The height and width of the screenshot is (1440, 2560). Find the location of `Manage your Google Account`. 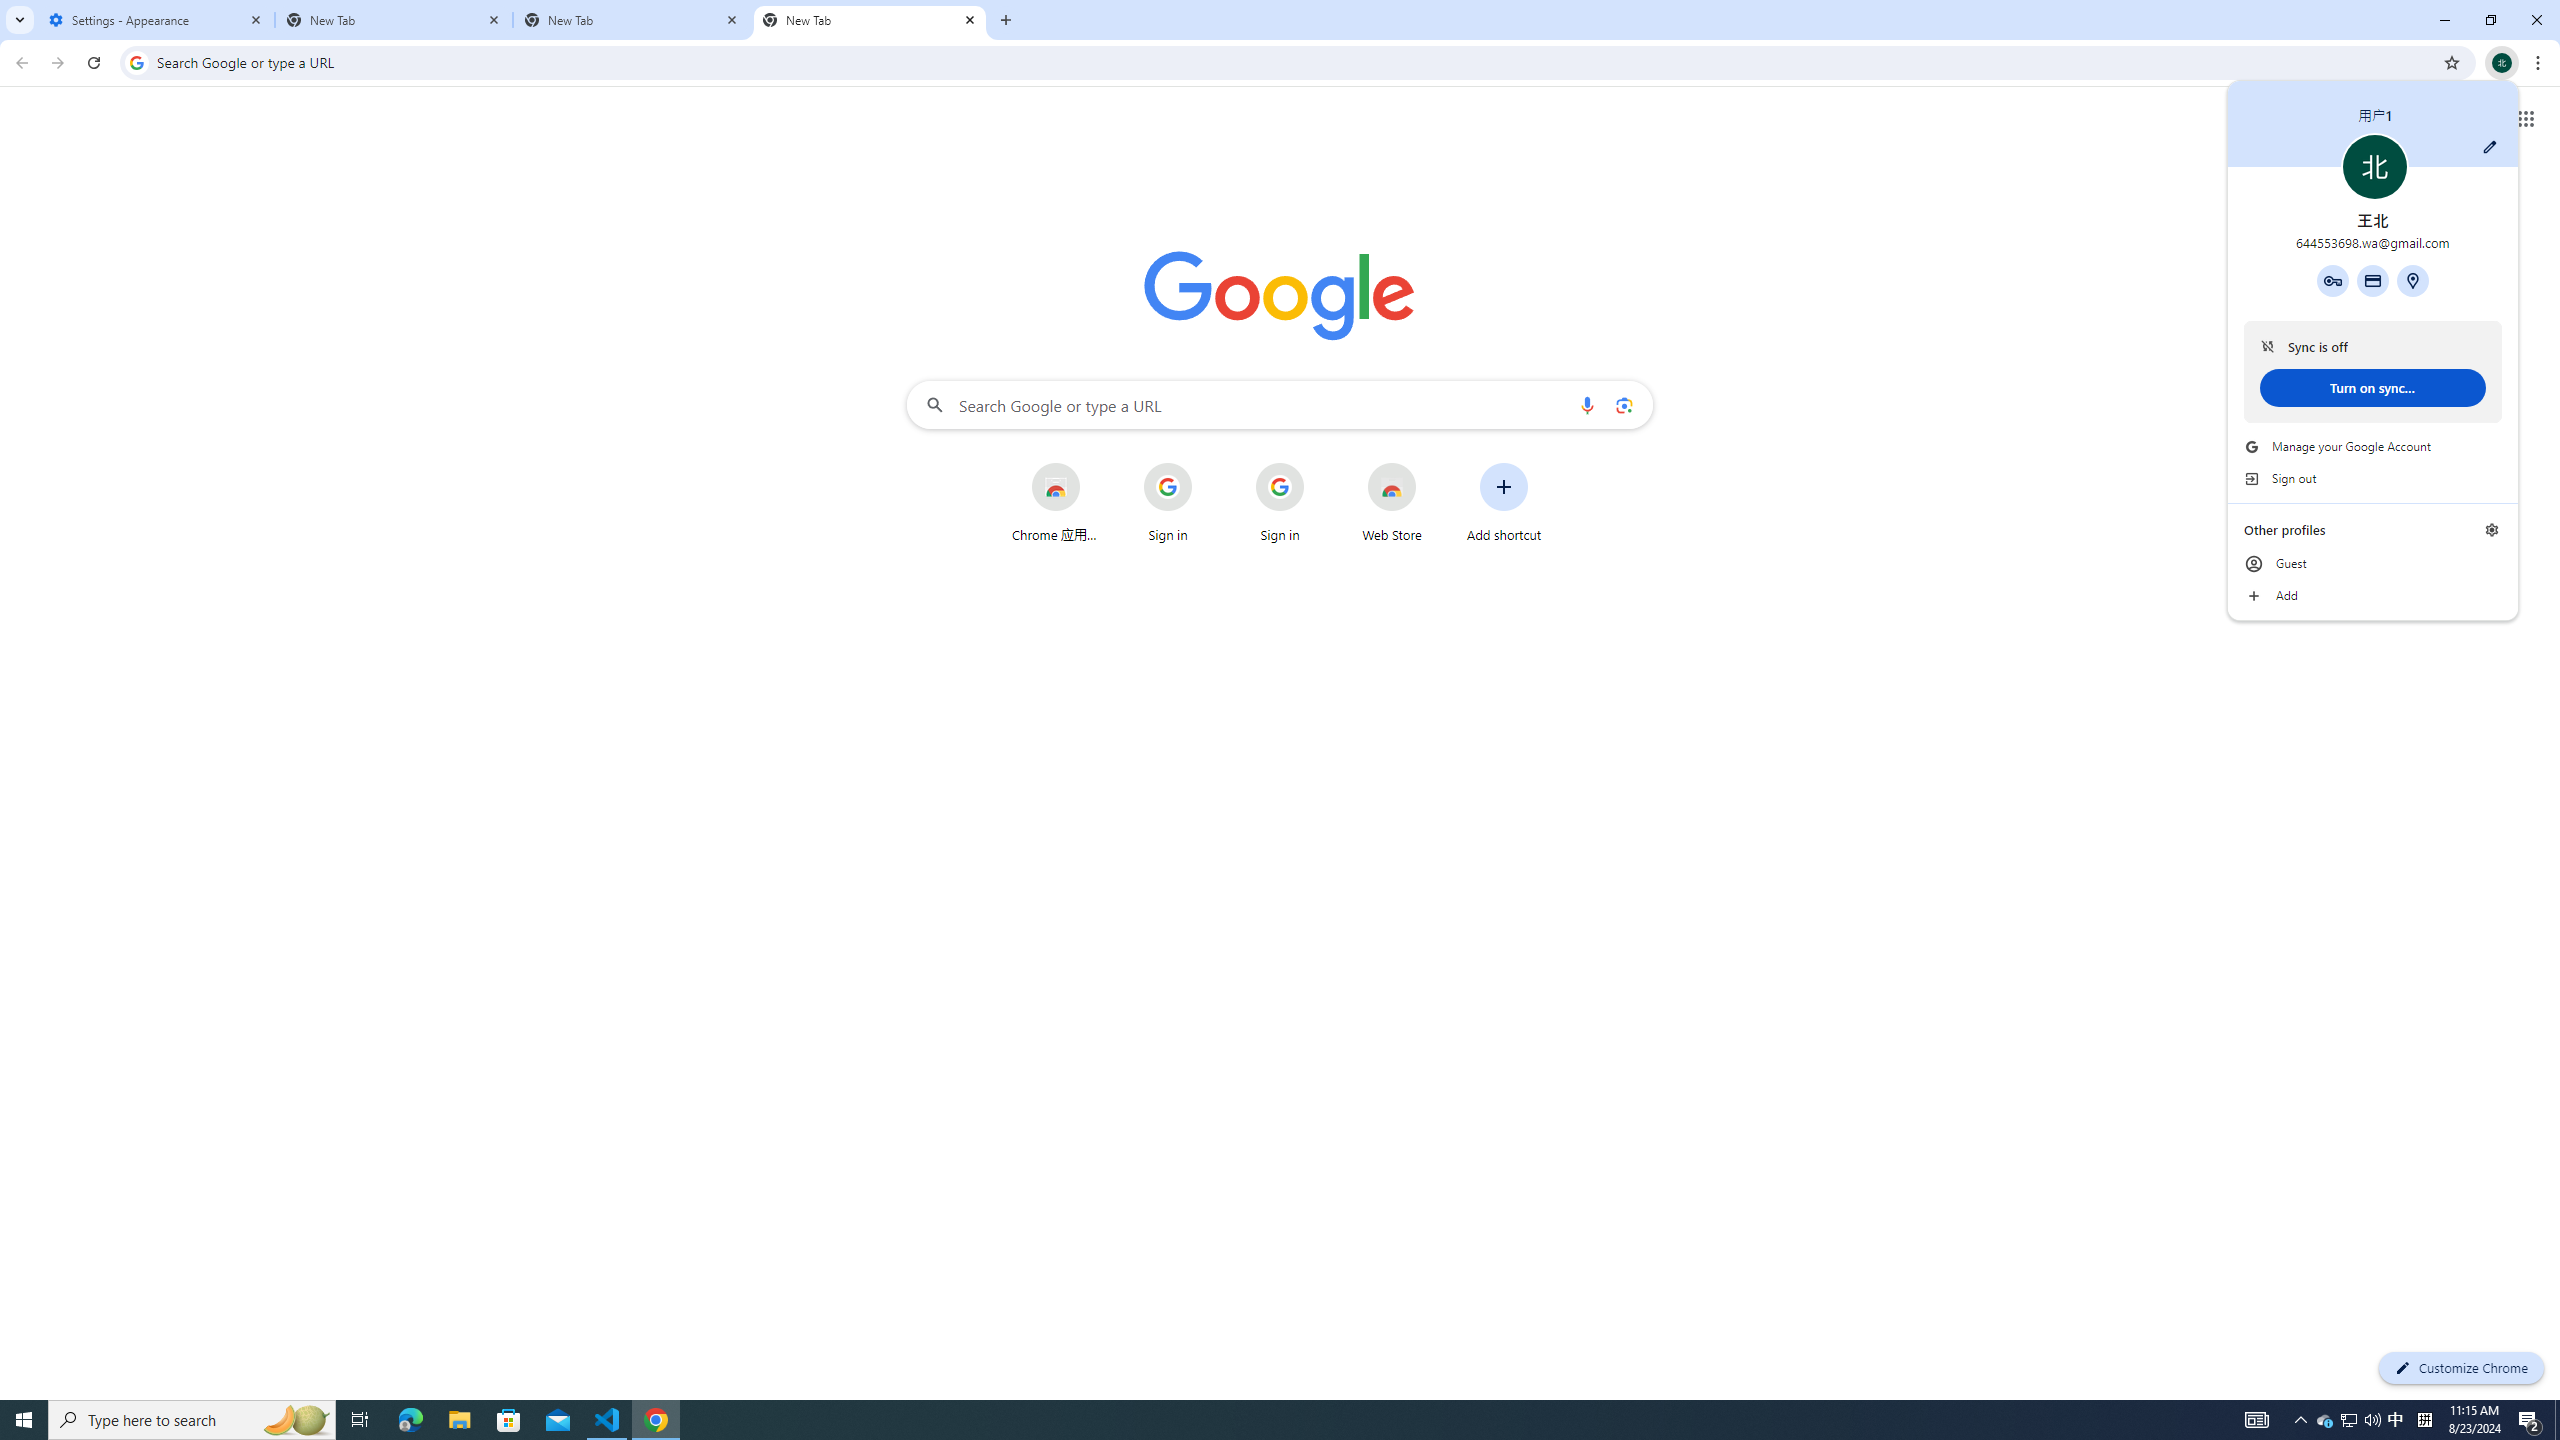

Manage your Google Account is located at coordinates (2373, 446).